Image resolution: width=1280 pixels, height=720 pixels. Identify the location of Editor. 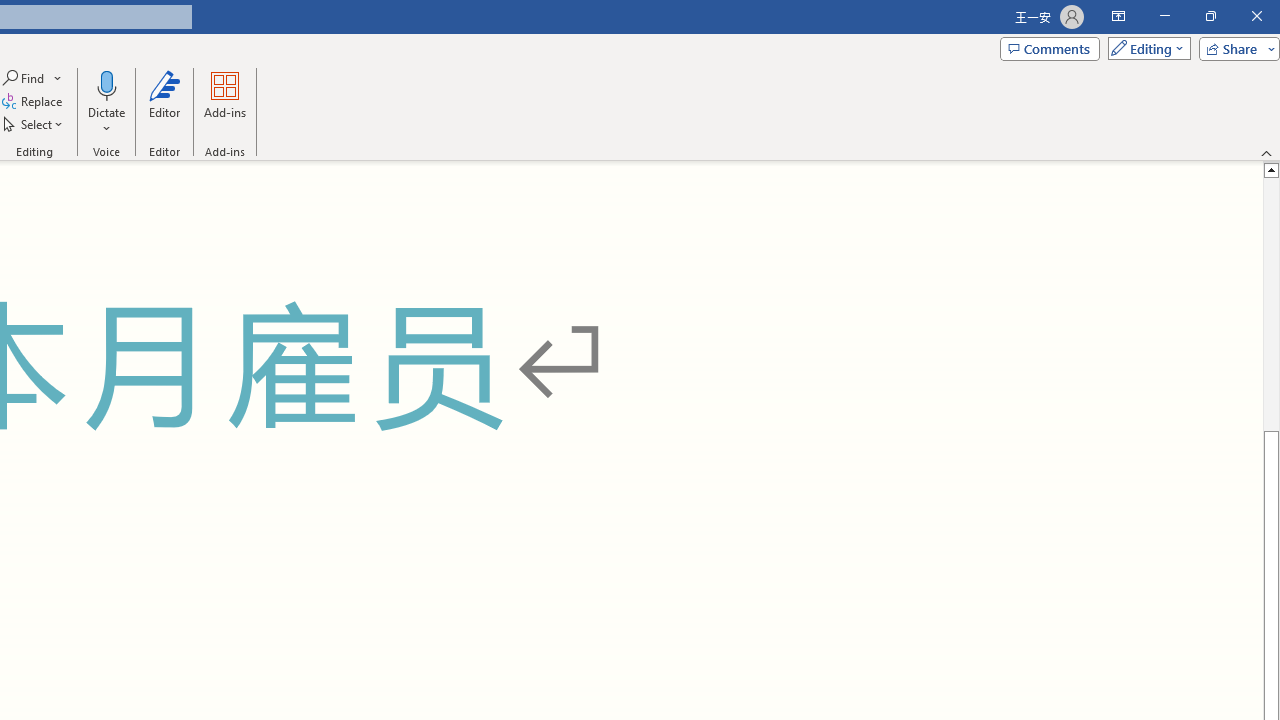
(164, 102).